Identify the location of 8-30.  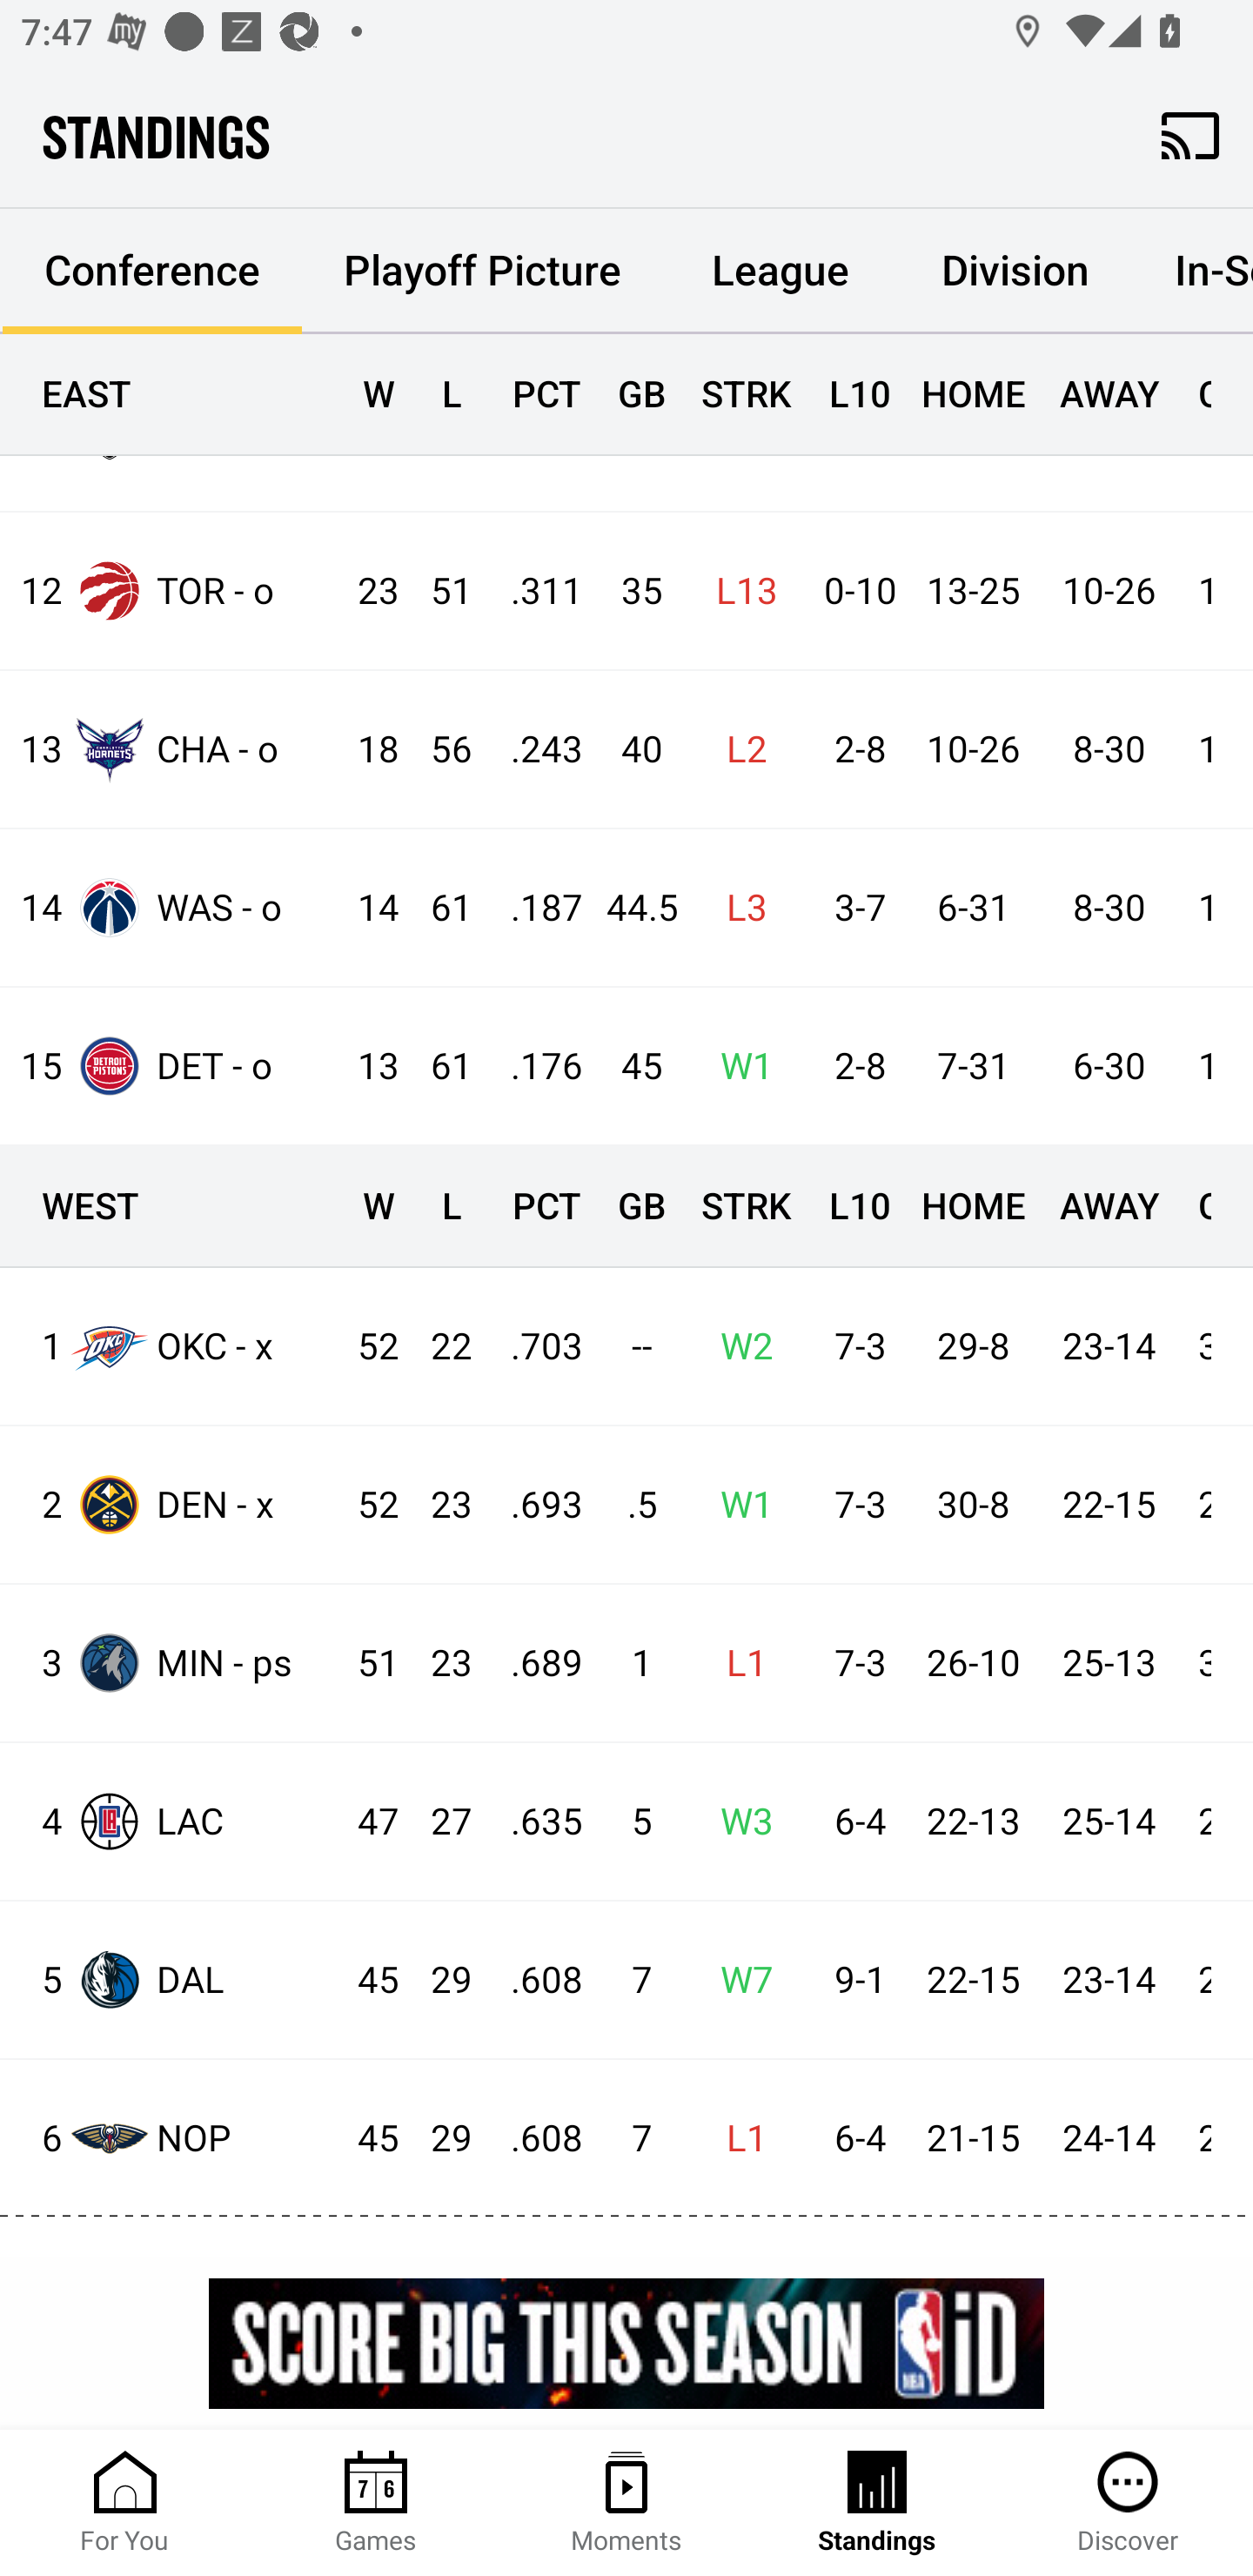
(1109, 907).